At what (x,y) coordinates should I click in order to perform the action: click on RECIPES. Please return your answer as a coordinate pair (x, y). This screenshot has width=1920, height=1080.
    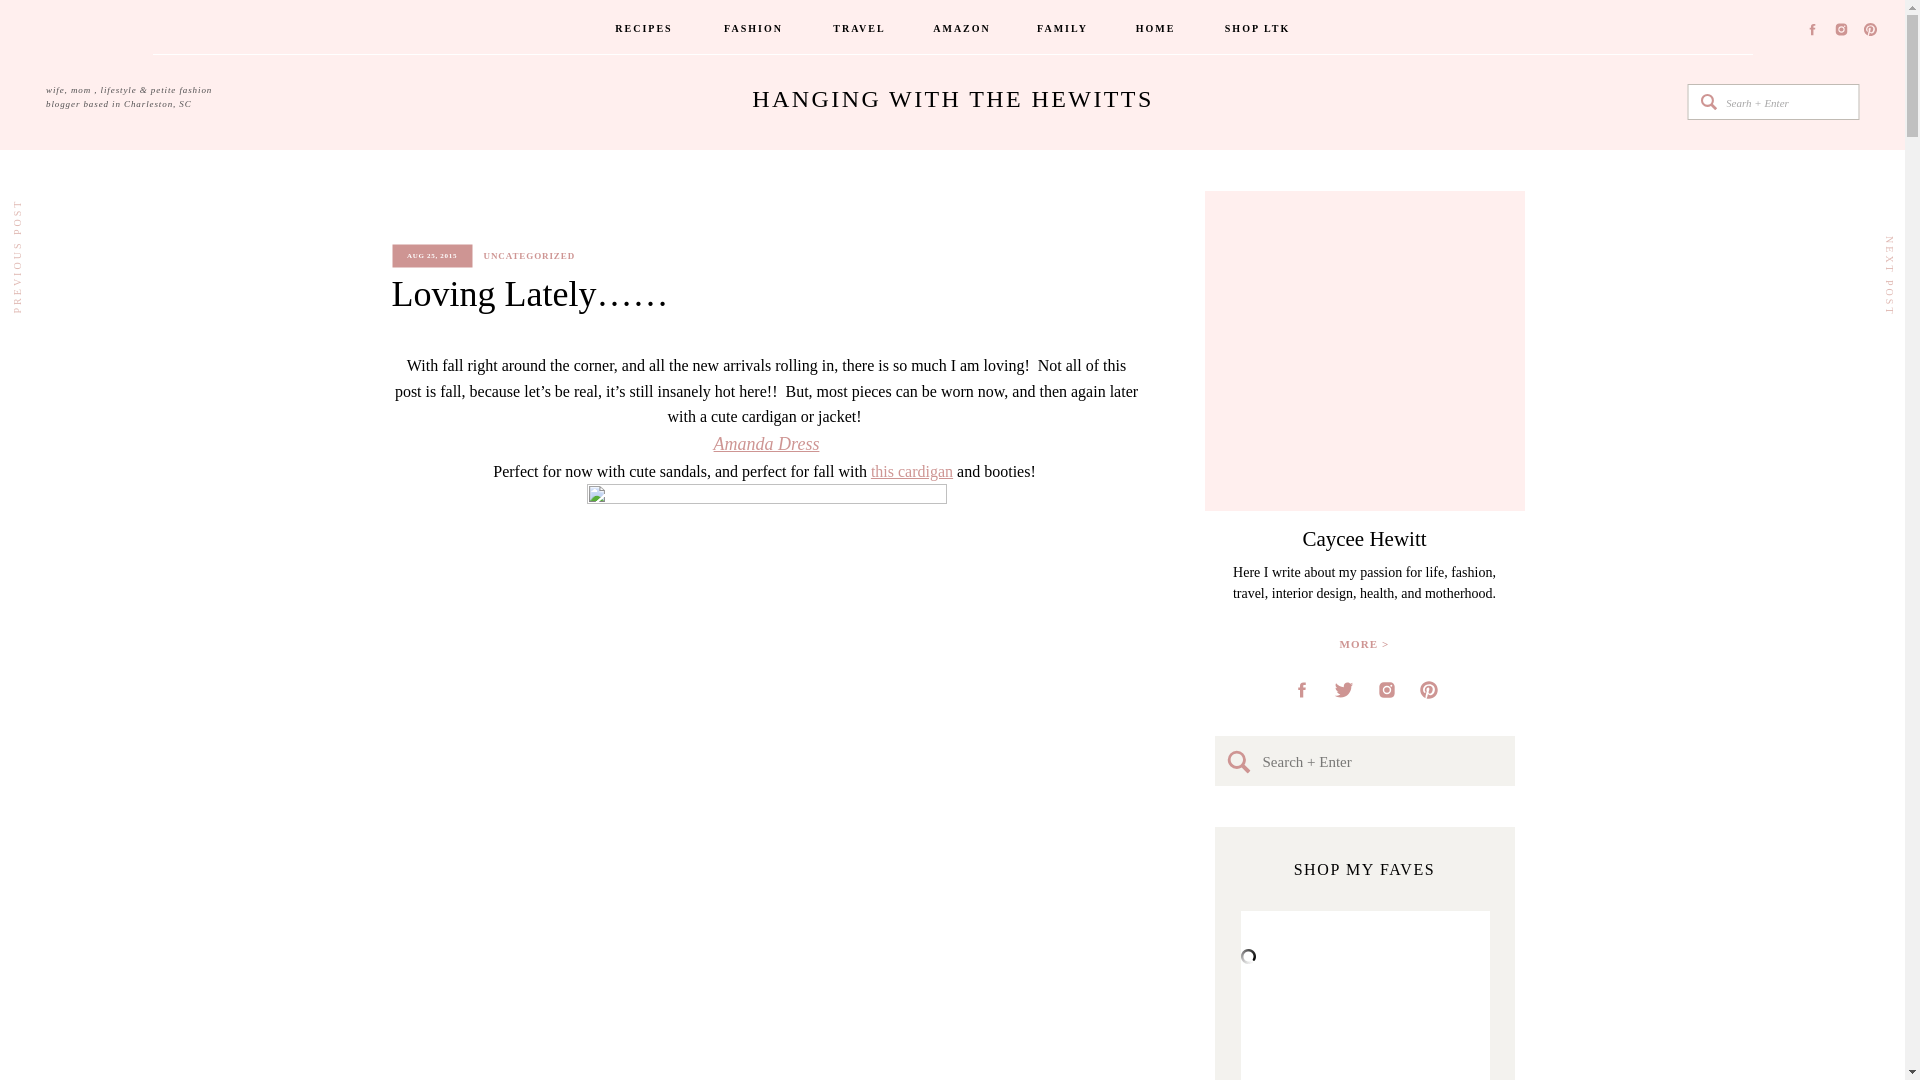
    Looking at the image, I should click on (644, 30).